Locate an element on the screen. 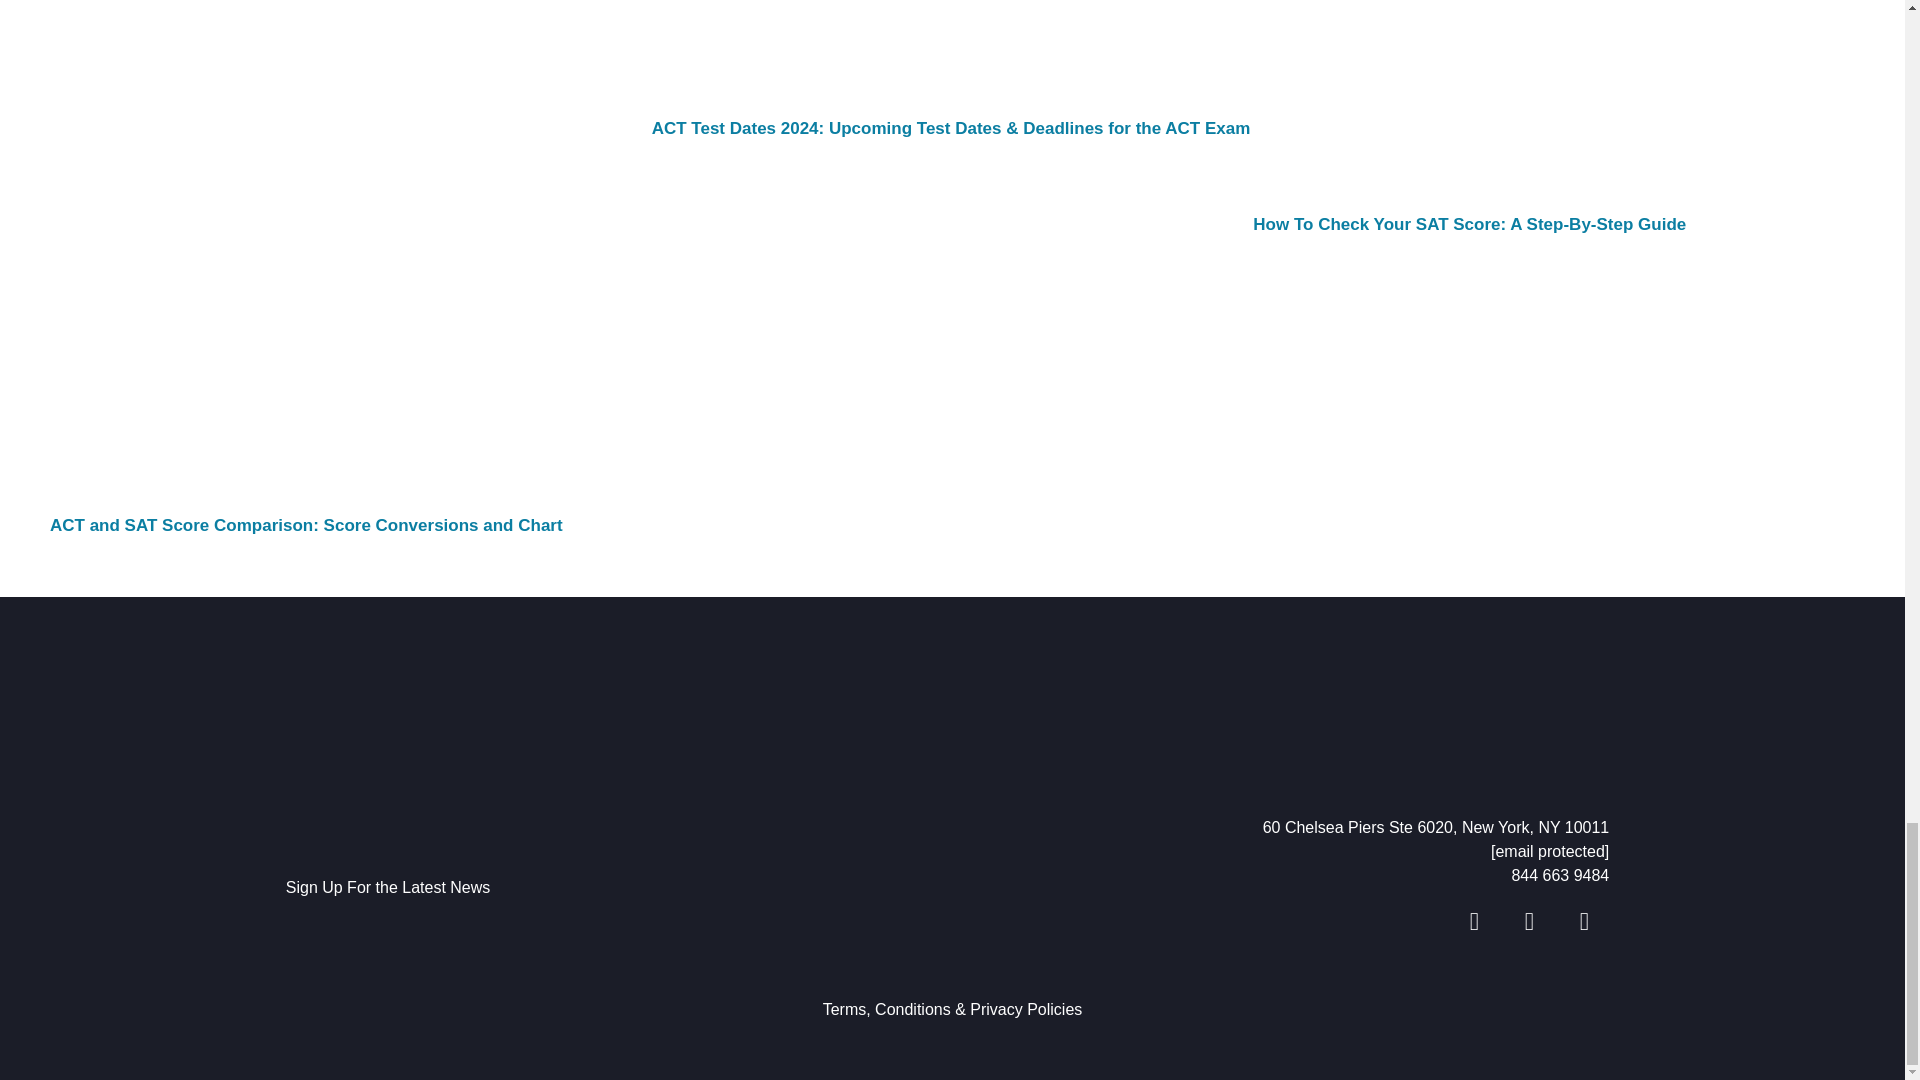 The height and width of the screenshot is (1080, 1920). 60 Chelsea Piers Ste 6020, New York, NY 10011 is located at coordinates (1284, 828).